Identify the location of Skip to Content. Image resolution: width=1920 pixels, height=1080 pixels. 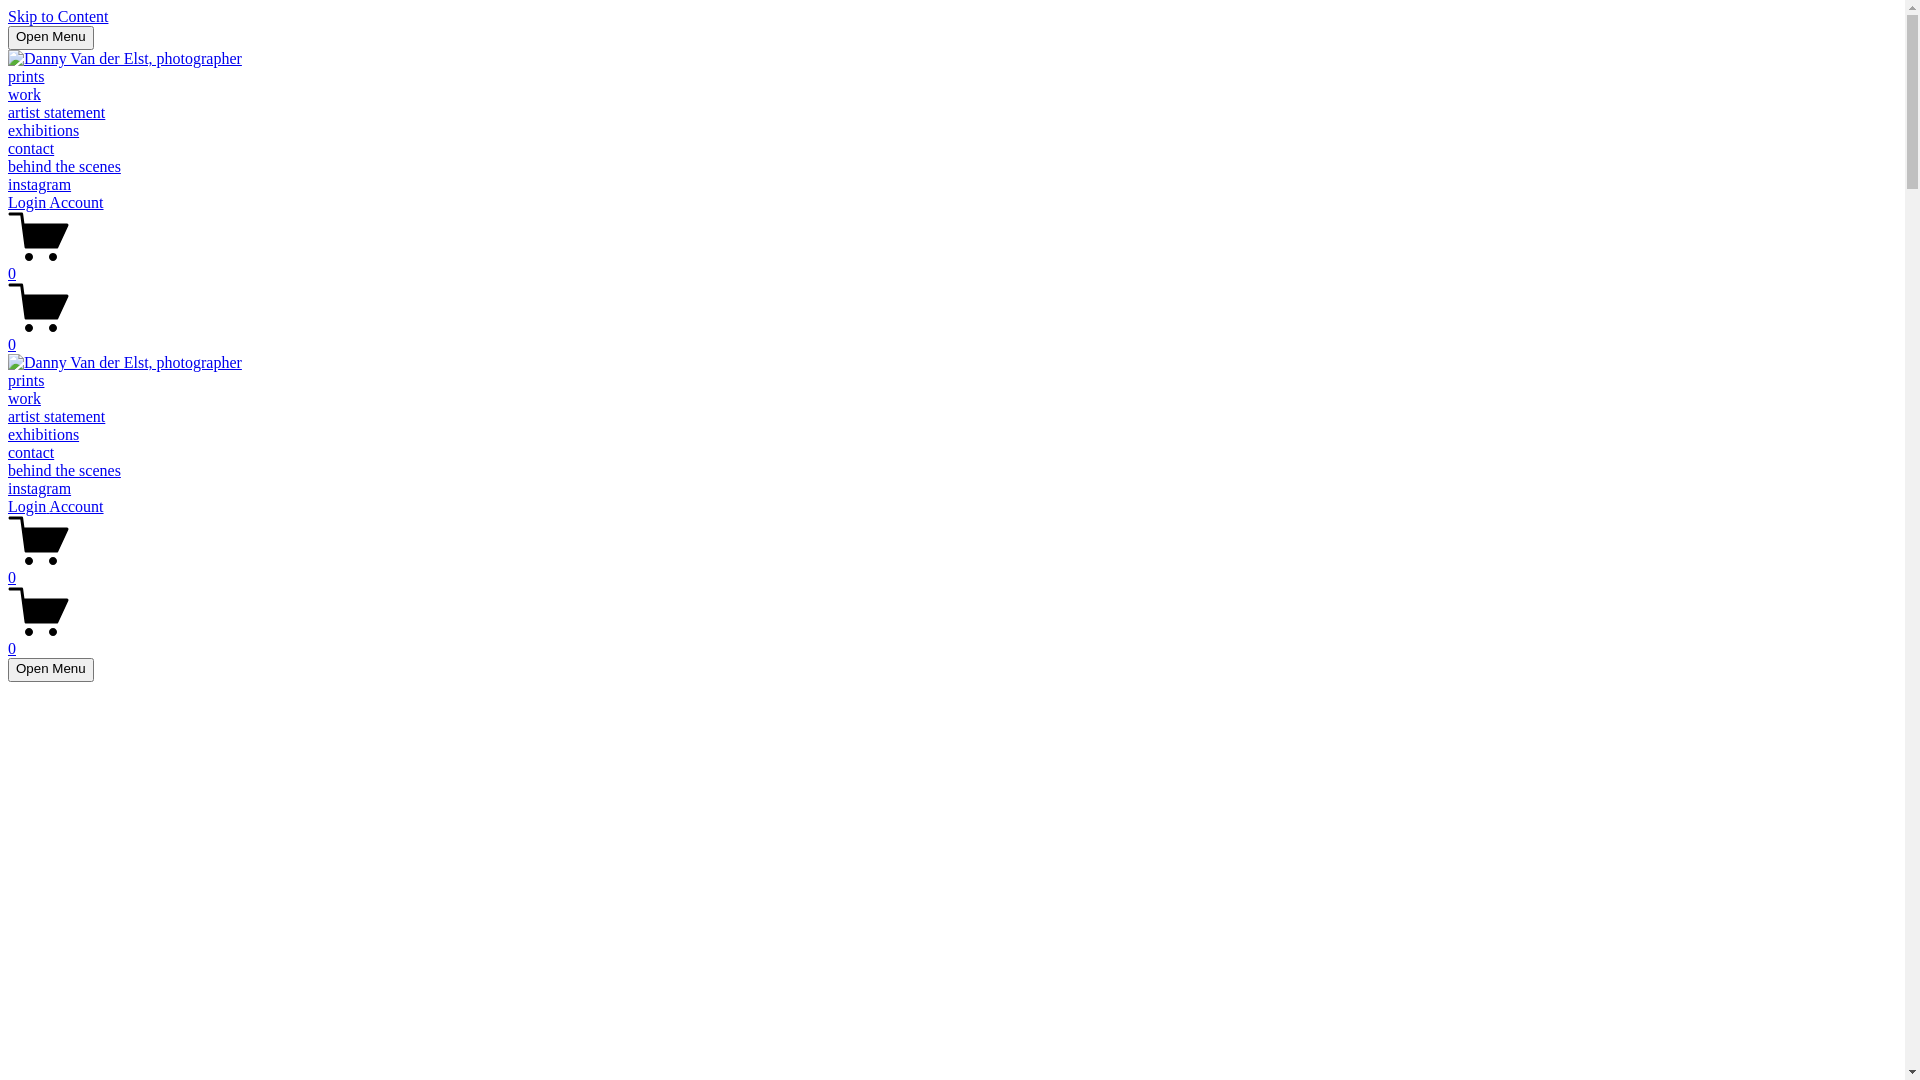
(58, 16).